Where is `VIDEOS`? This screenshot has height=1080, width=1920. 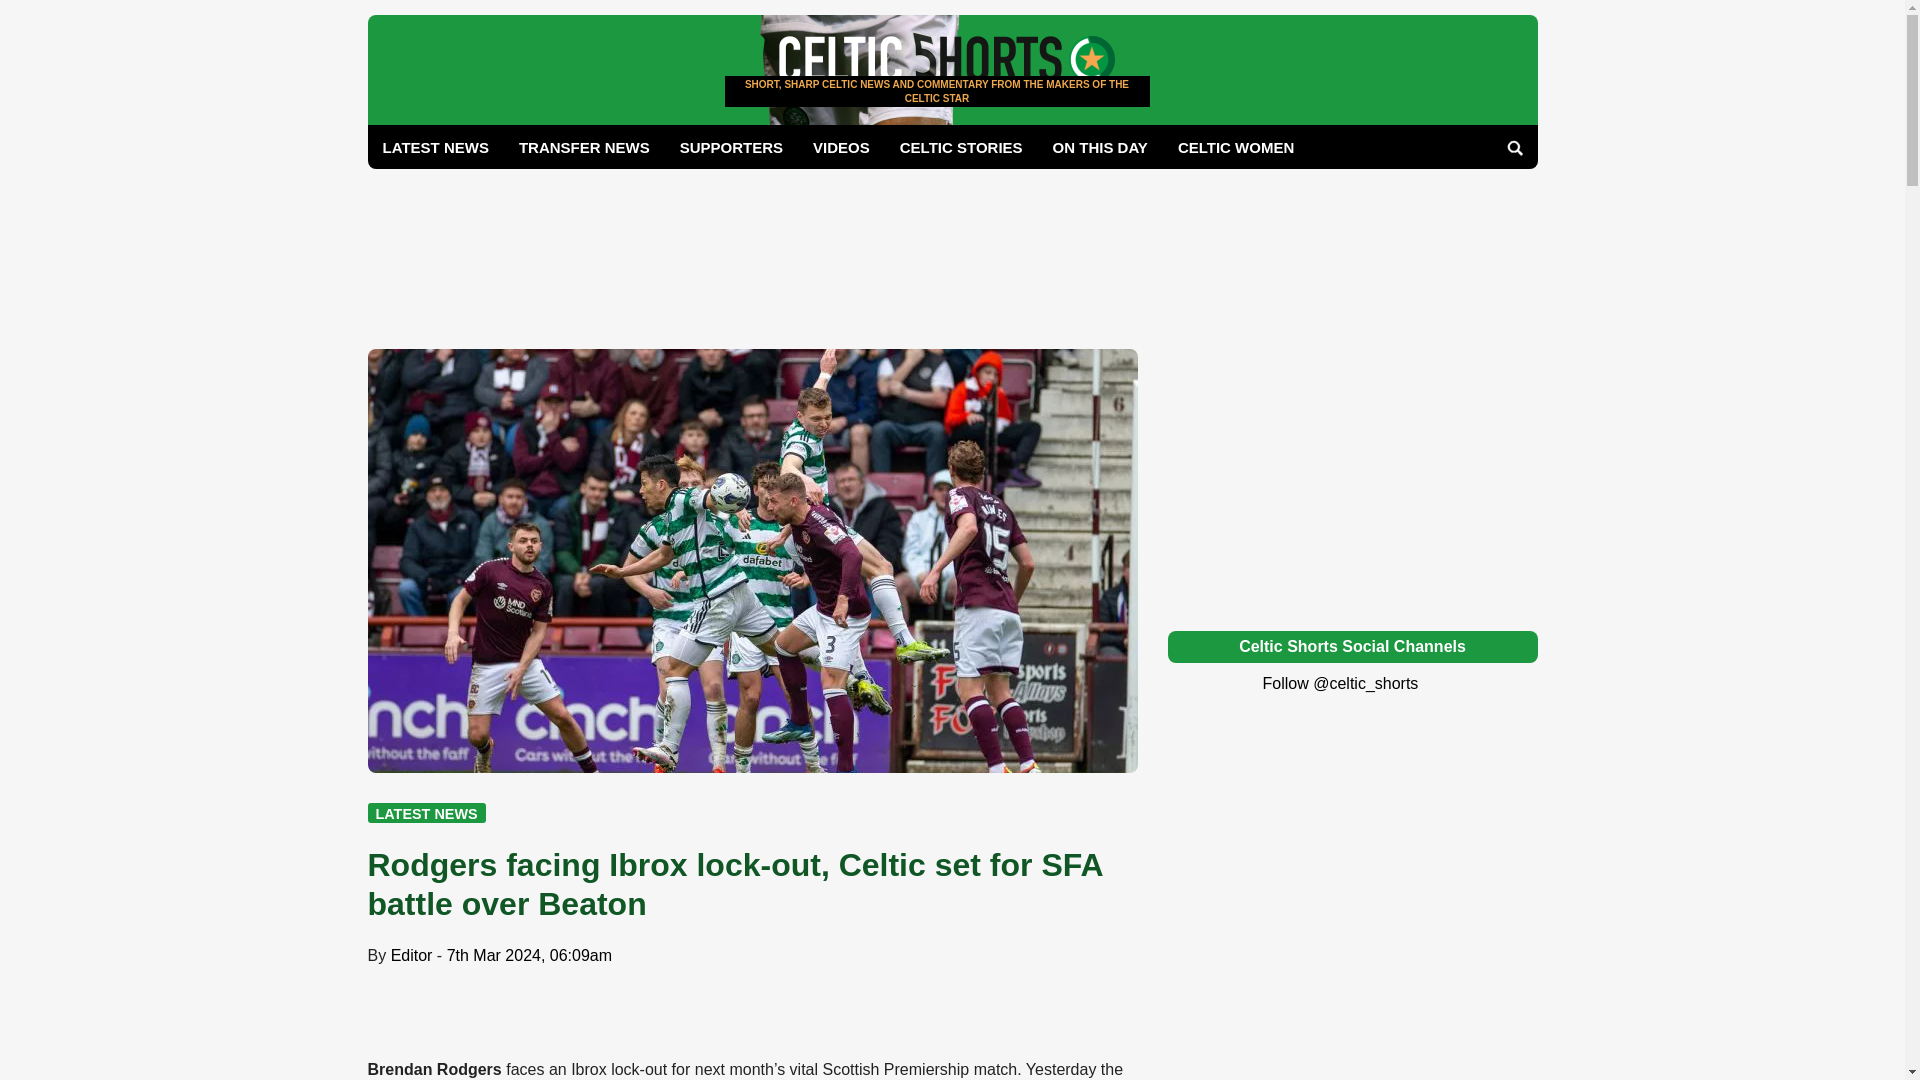 VIDEOS is located at coordinates (842, 146).